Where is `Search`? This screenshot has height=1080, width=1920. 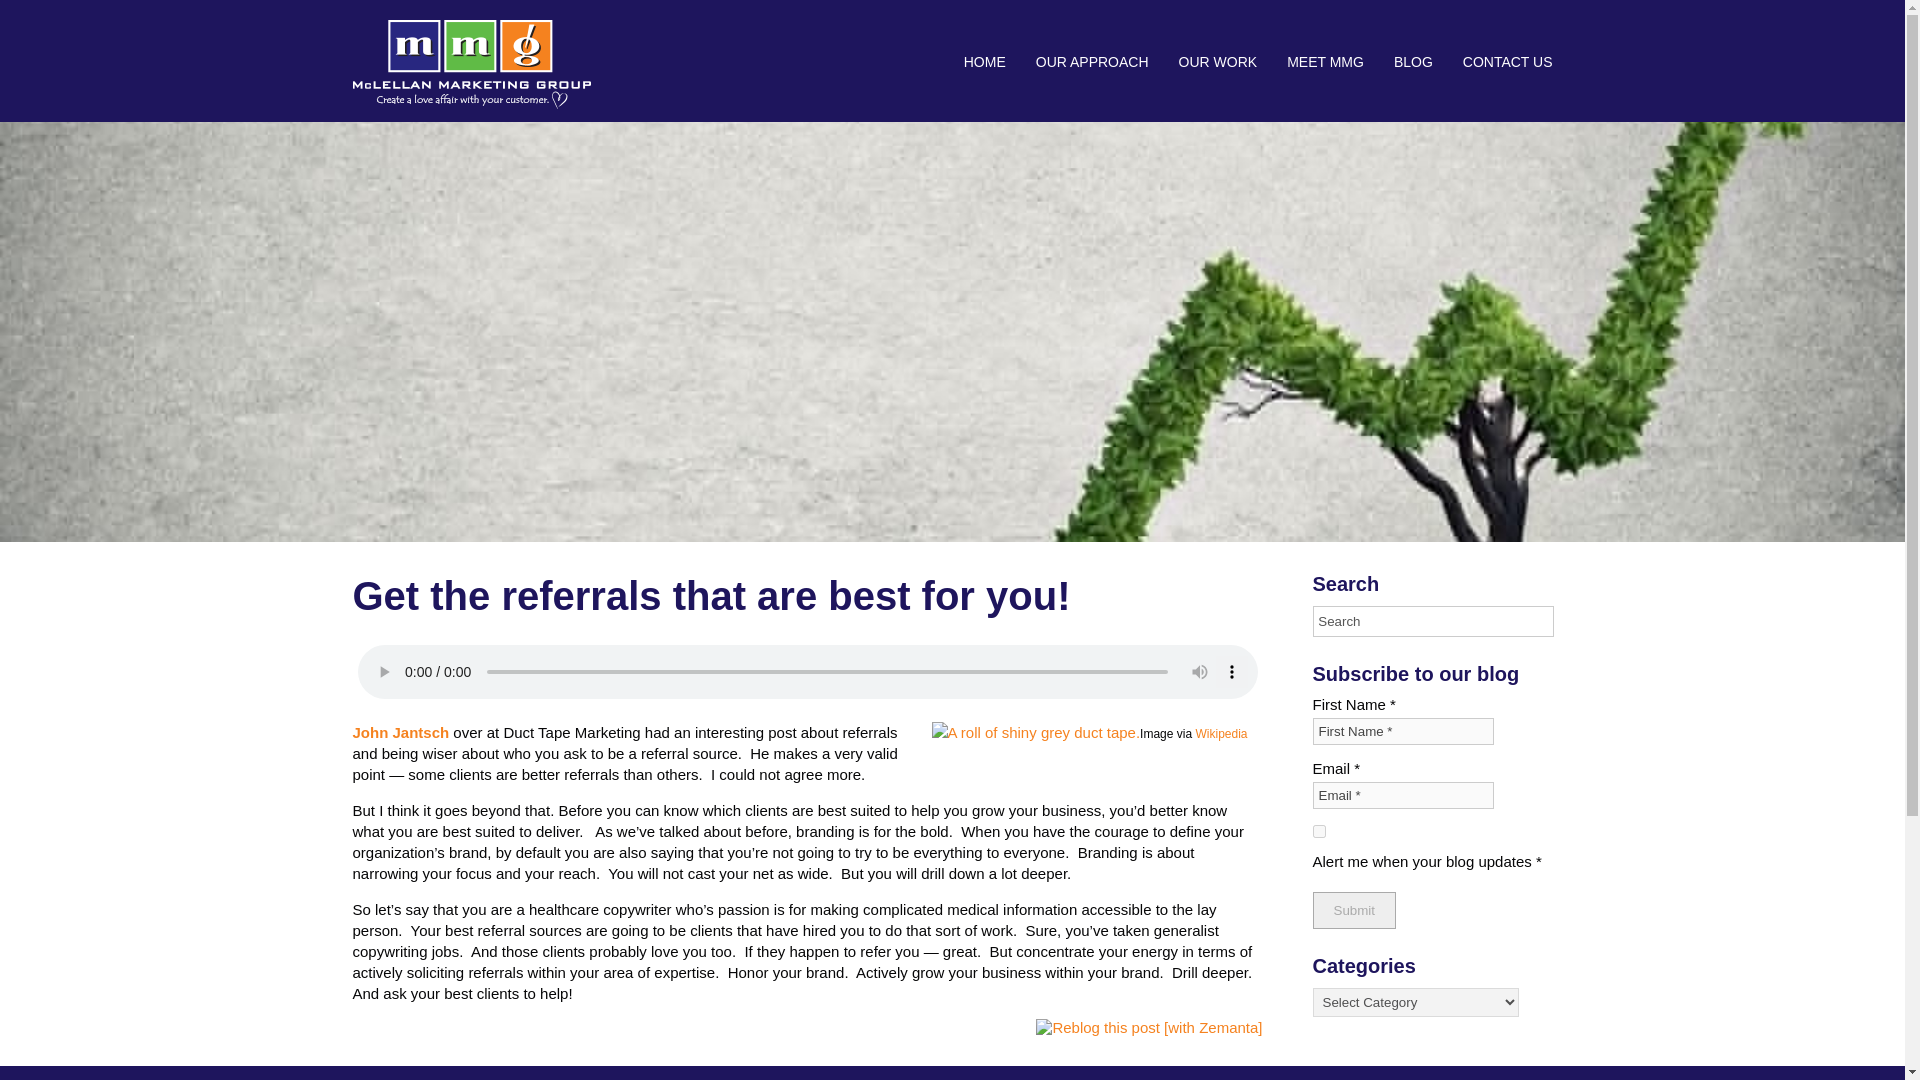 Search is located at coordinates (1432, 621).